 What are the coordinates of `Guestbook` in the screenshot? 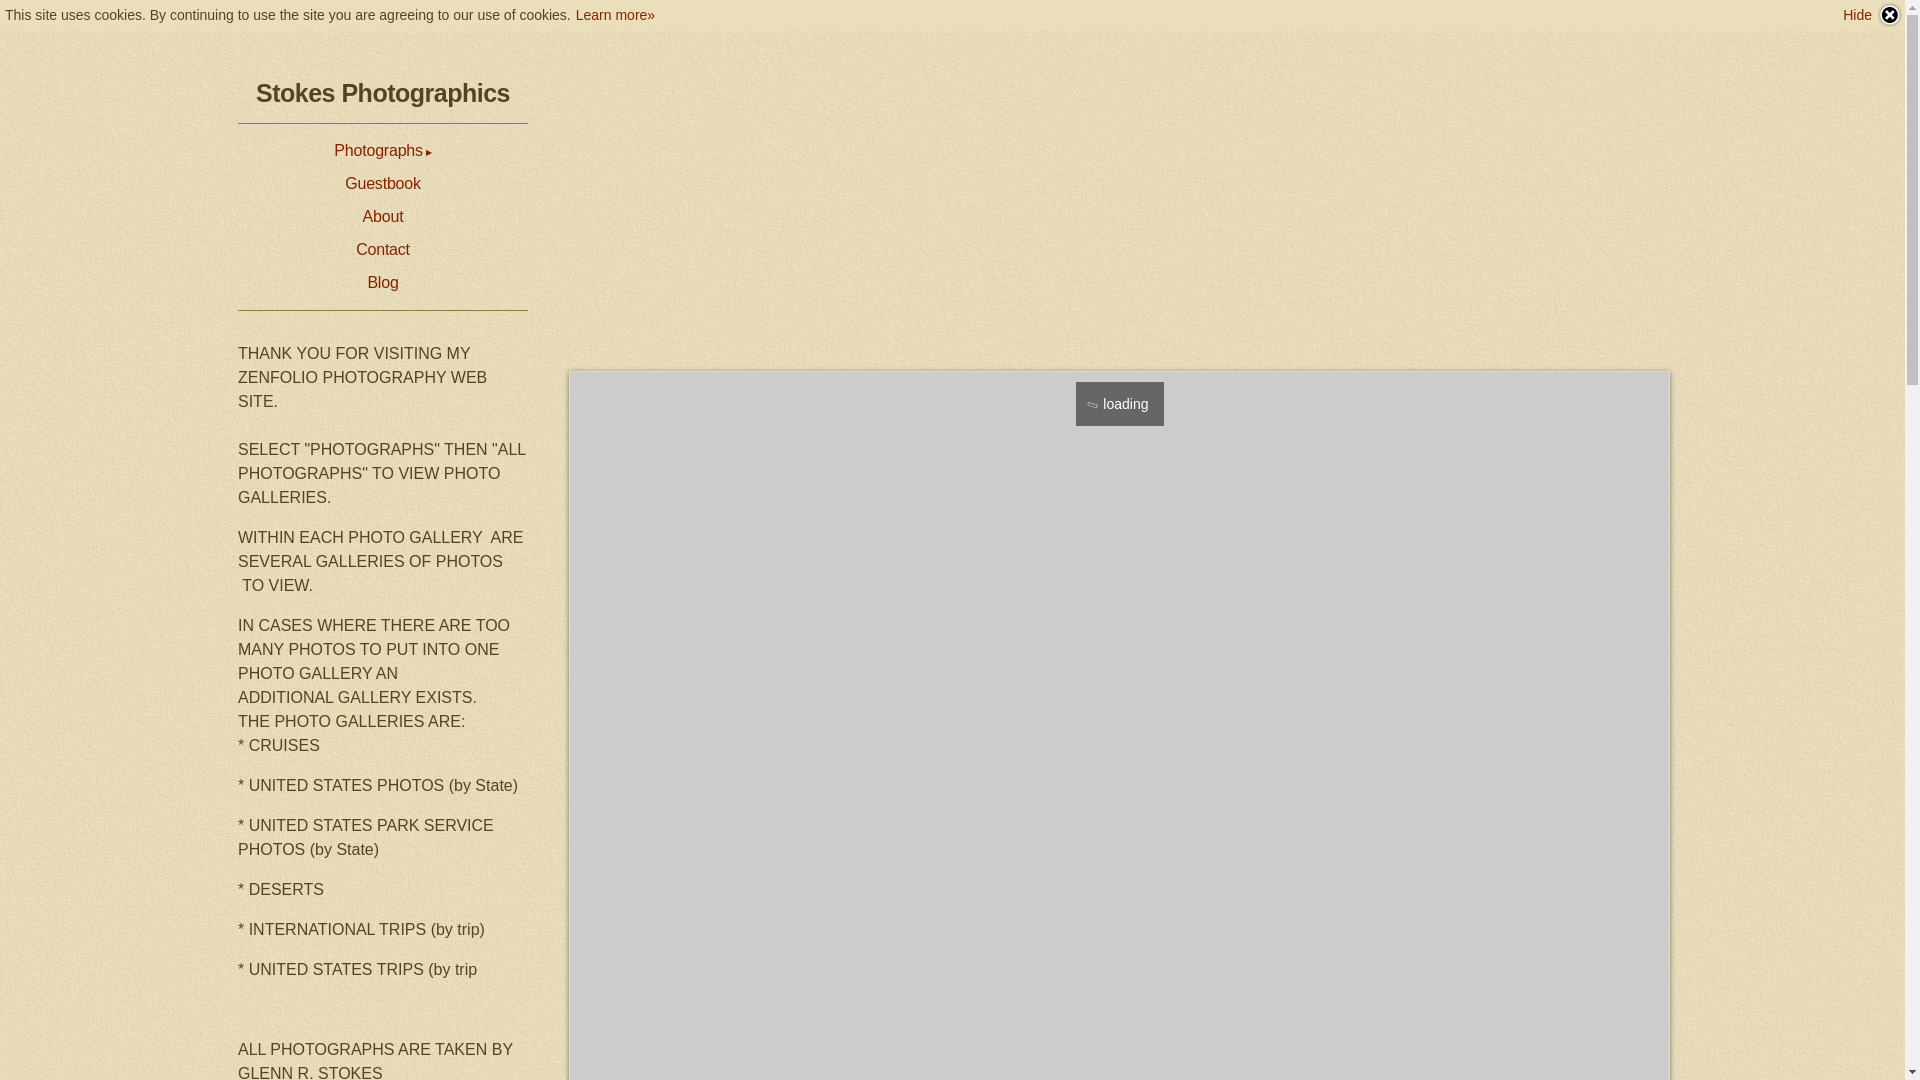 It's located at (382, 183).